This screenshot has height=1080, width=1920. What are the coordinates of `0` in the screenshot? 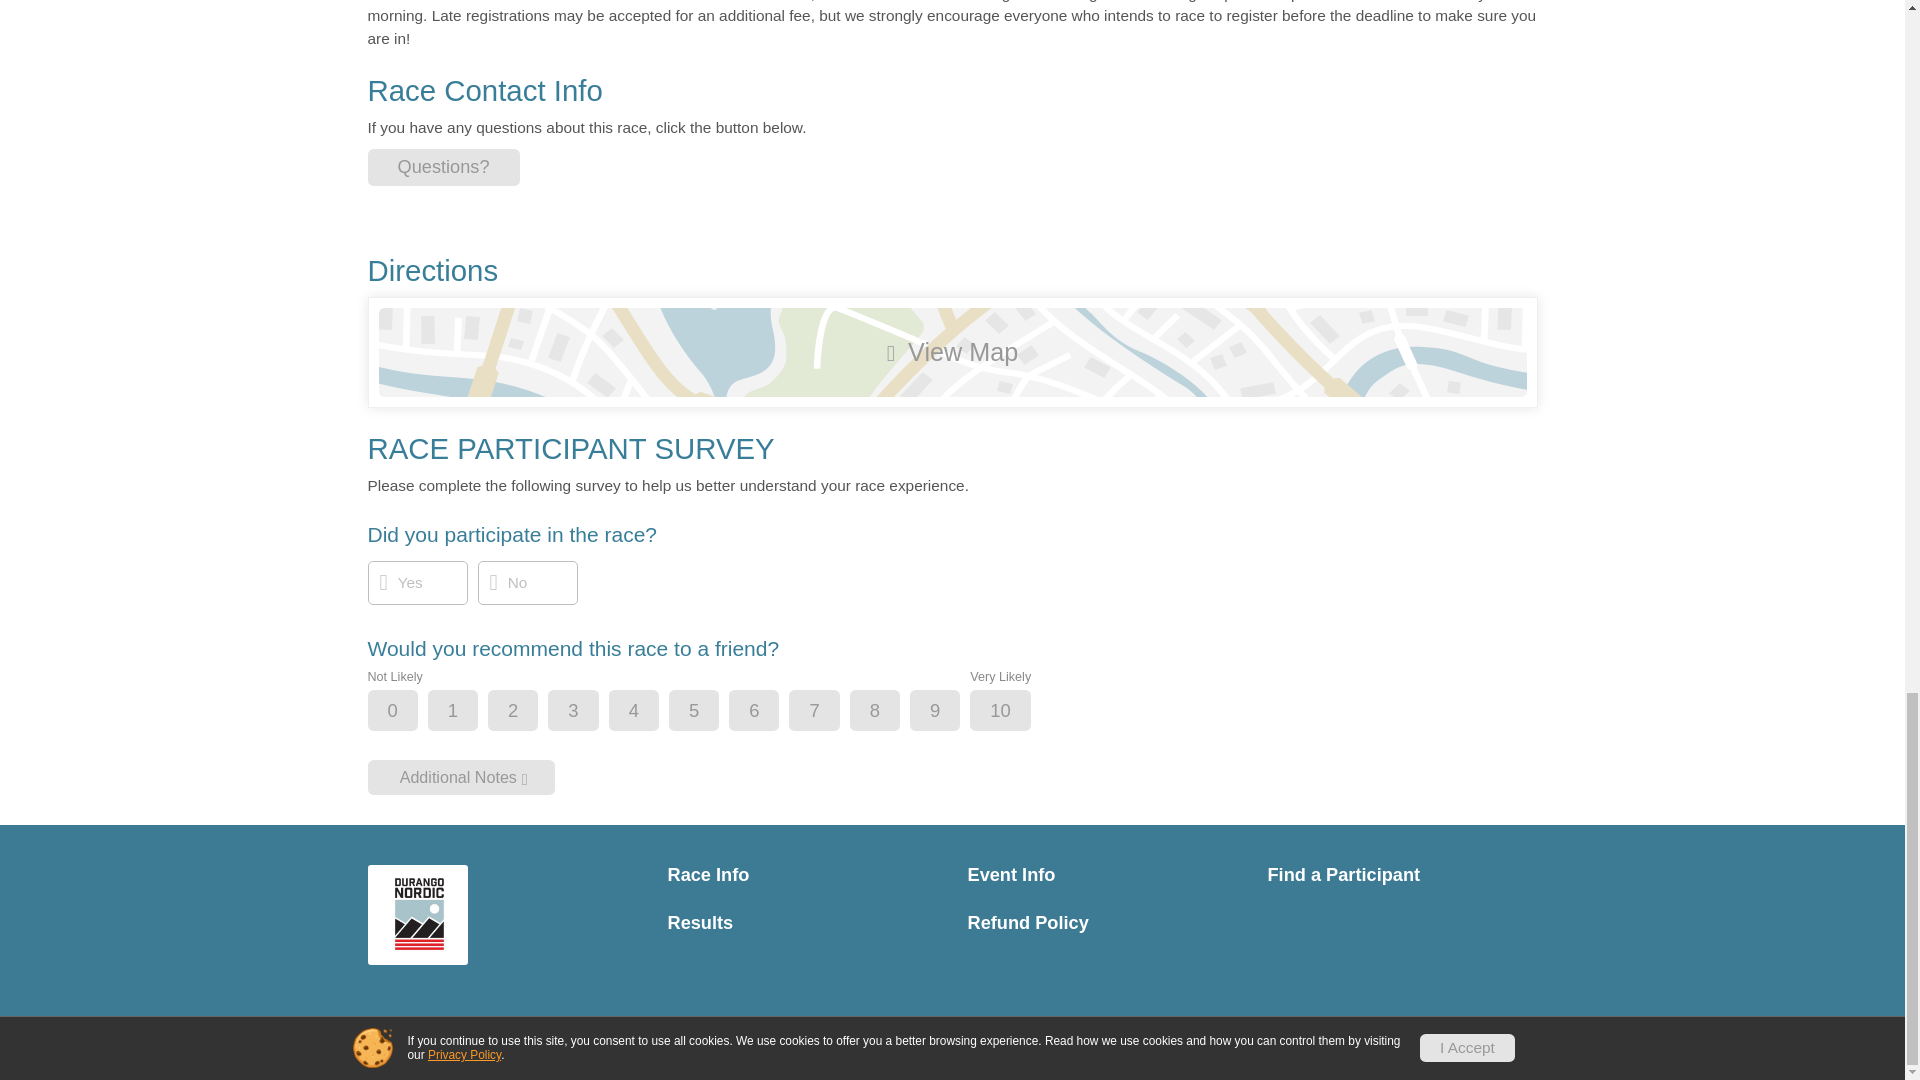 It's located at (410, 712).